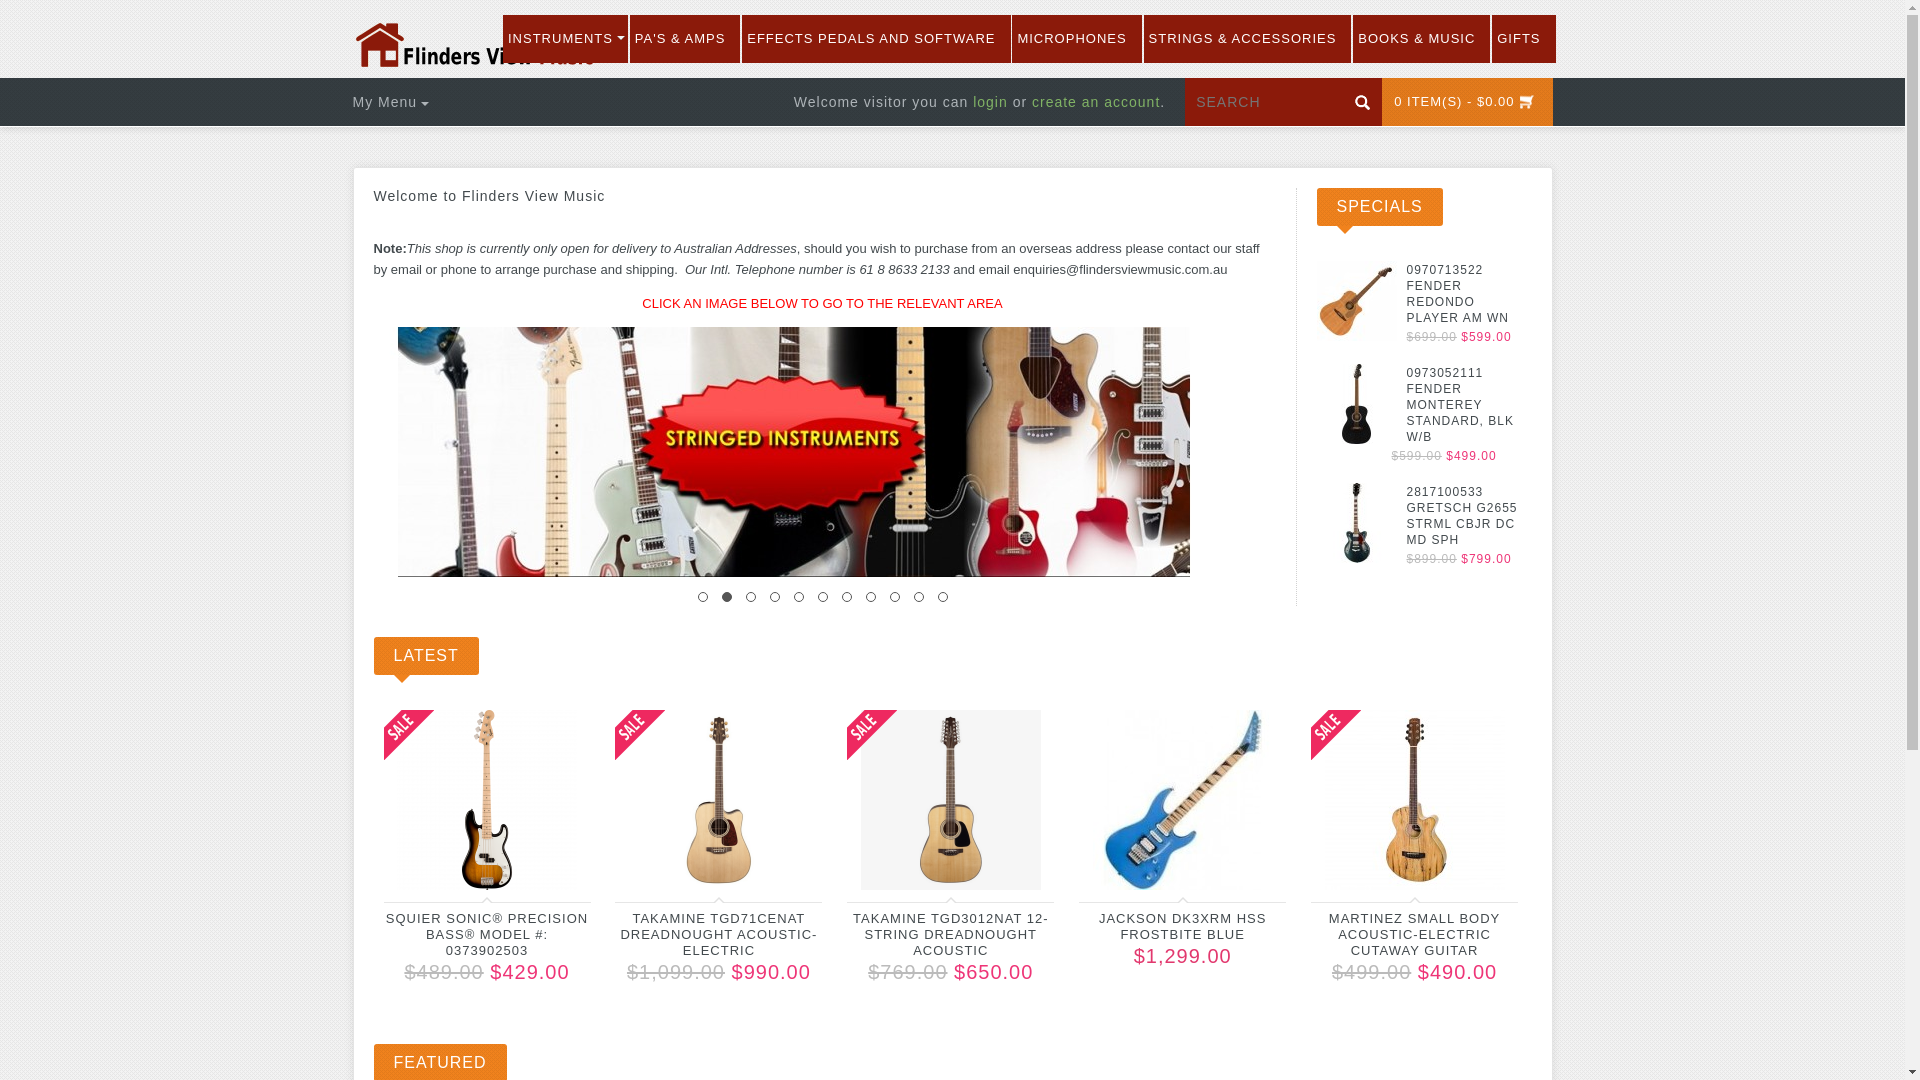 This screenshot has height=1080, width=1920. Describe the element at coordinates (790, 870) in the screenshot. I see `Add to Cart` at that location.